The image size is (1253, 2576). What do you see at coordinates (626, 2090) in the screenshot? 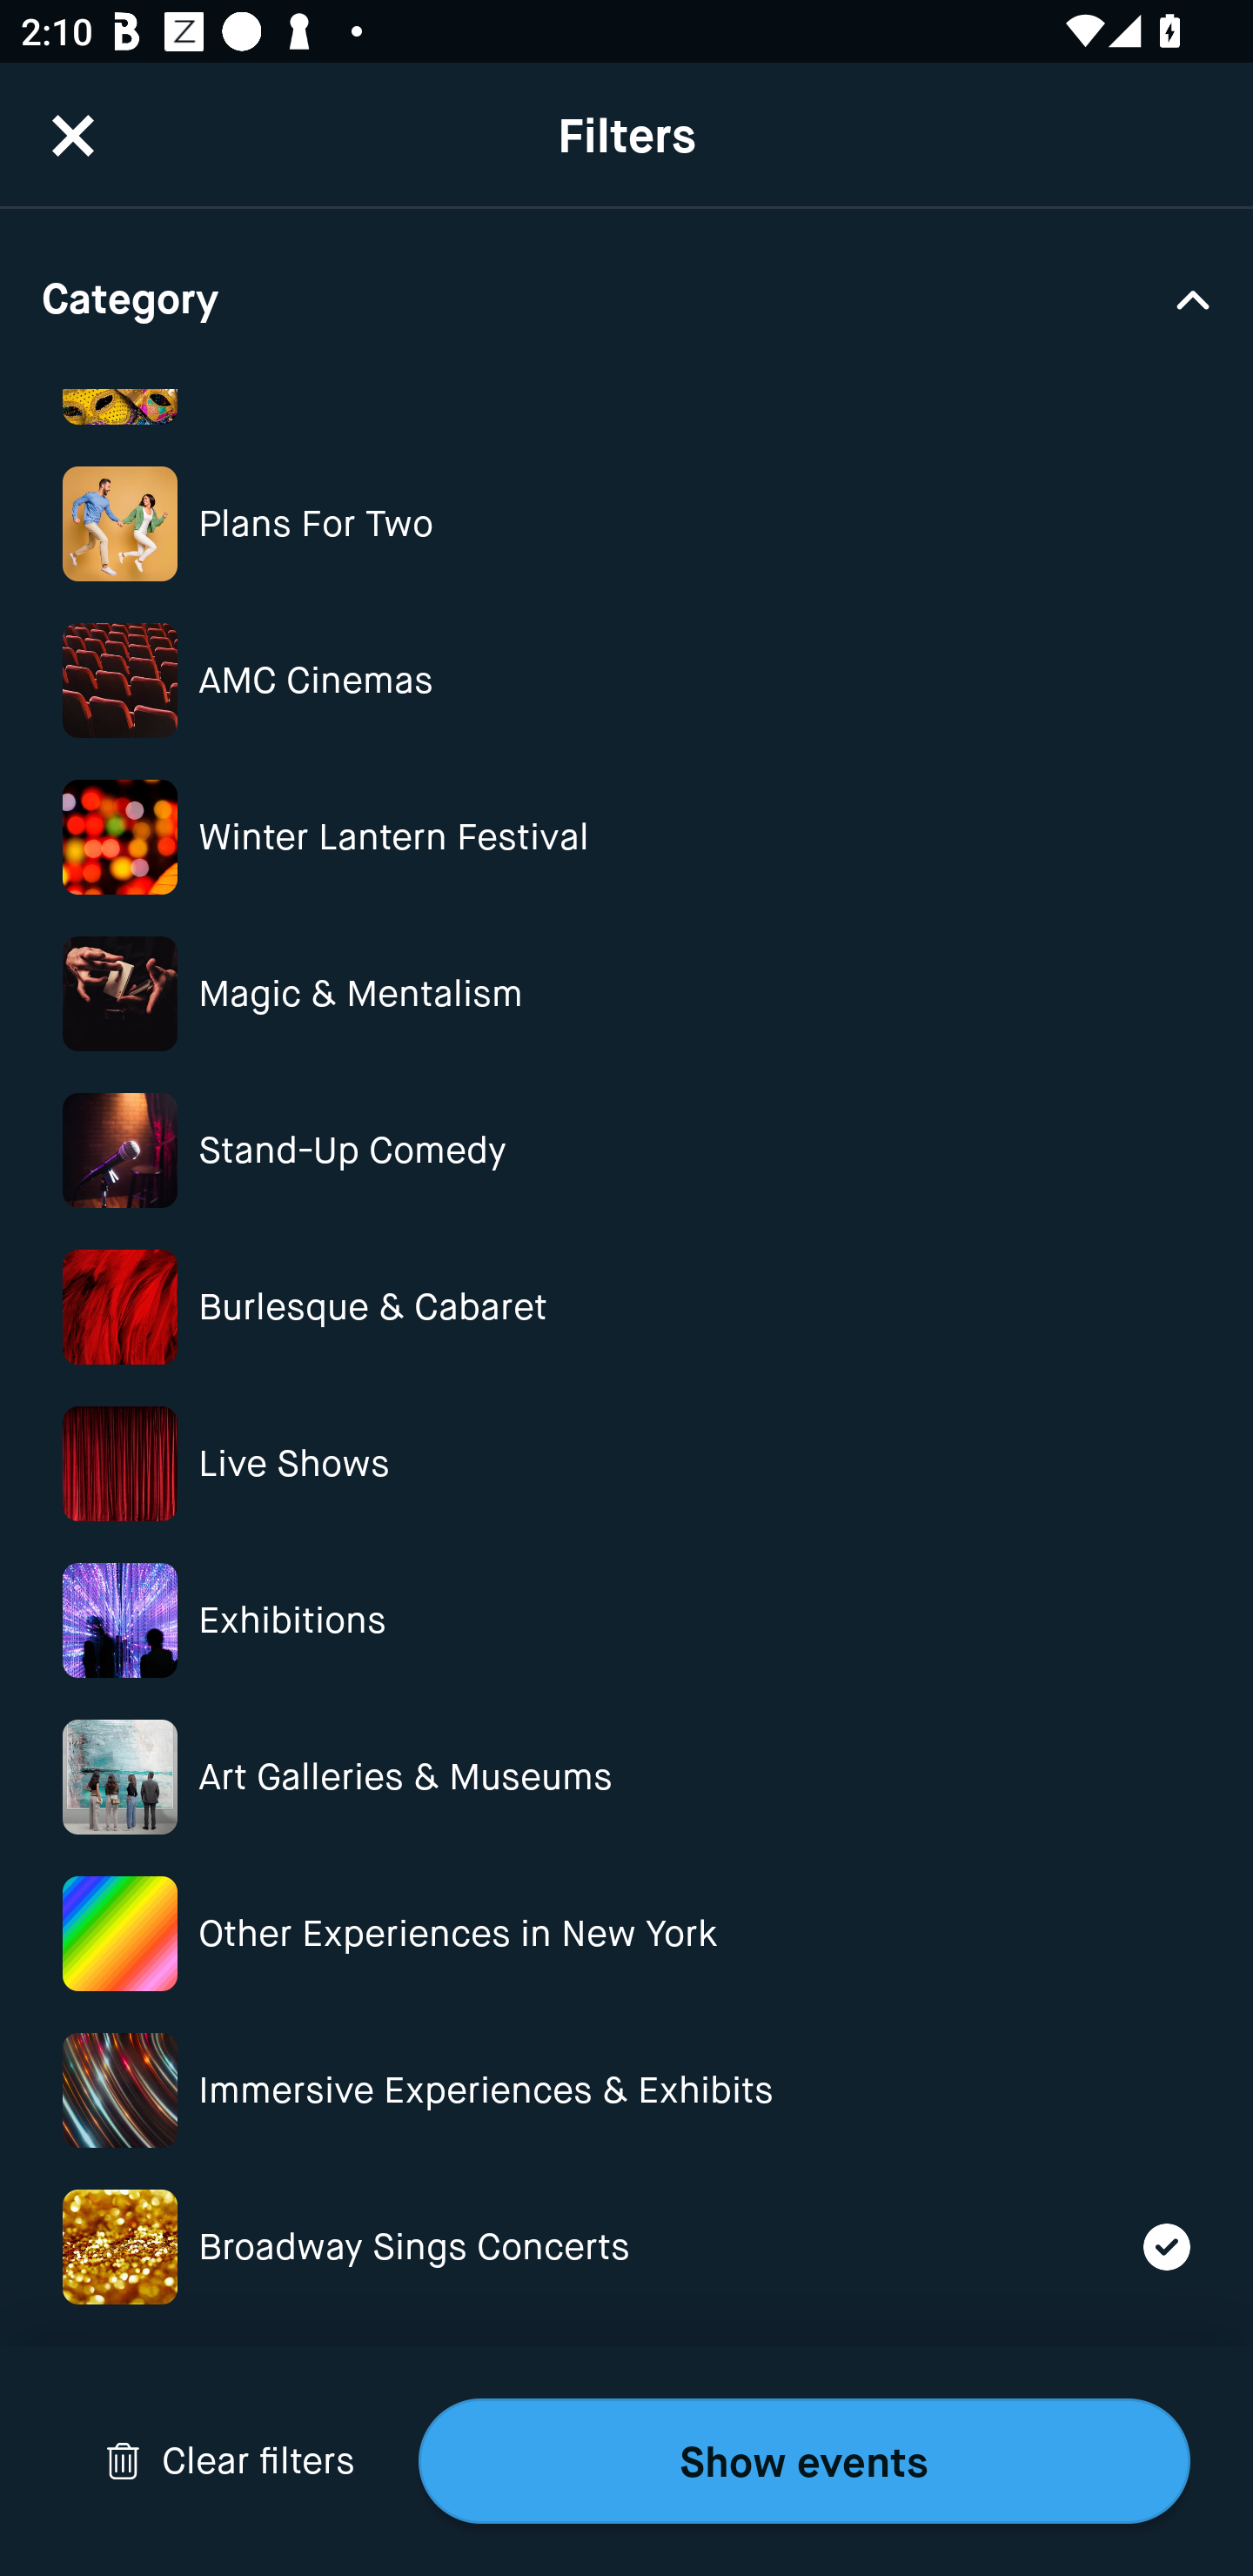
I see `Category Image Immersive Experiences & Exhibits` at bounding box center [626, 2090].